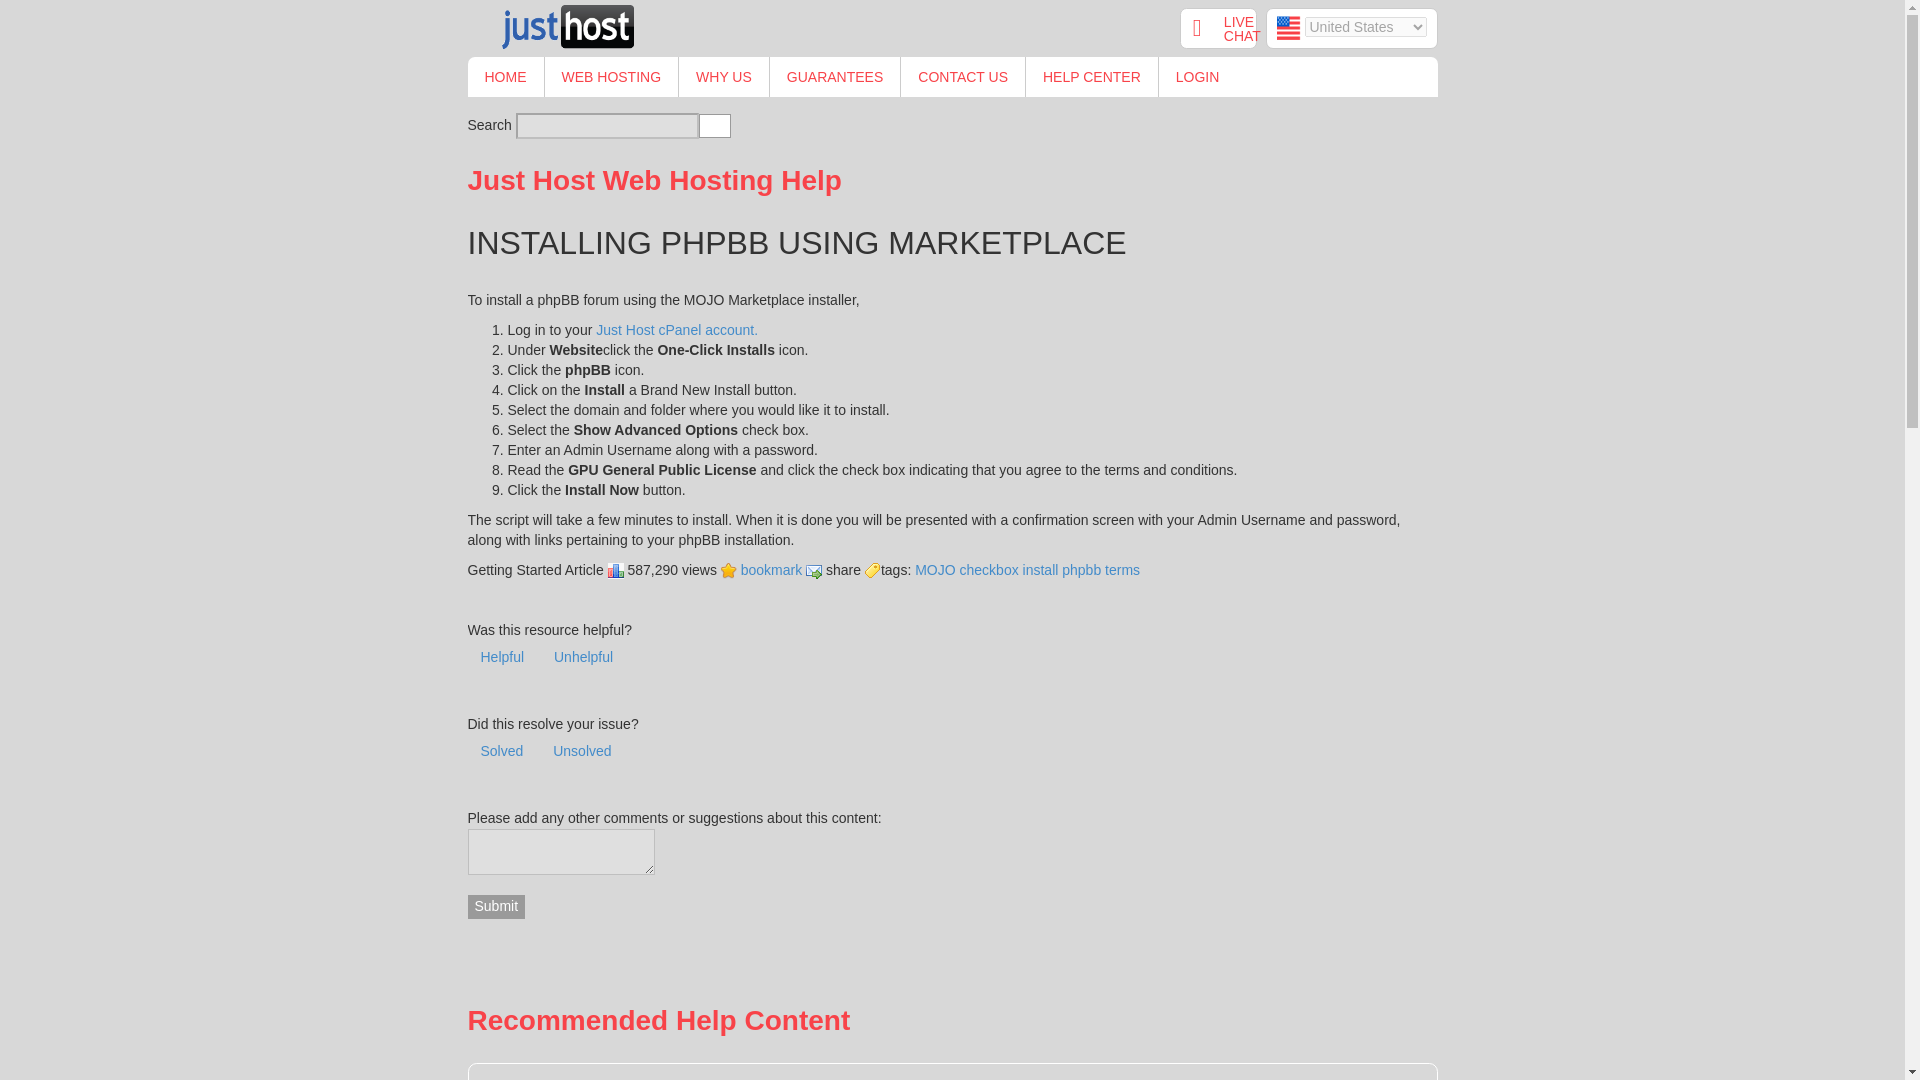 This screenshot has width=1920, height=1080. Describe the element at coordinates (714, 126) in the screenshot. I see `Go` at that location.